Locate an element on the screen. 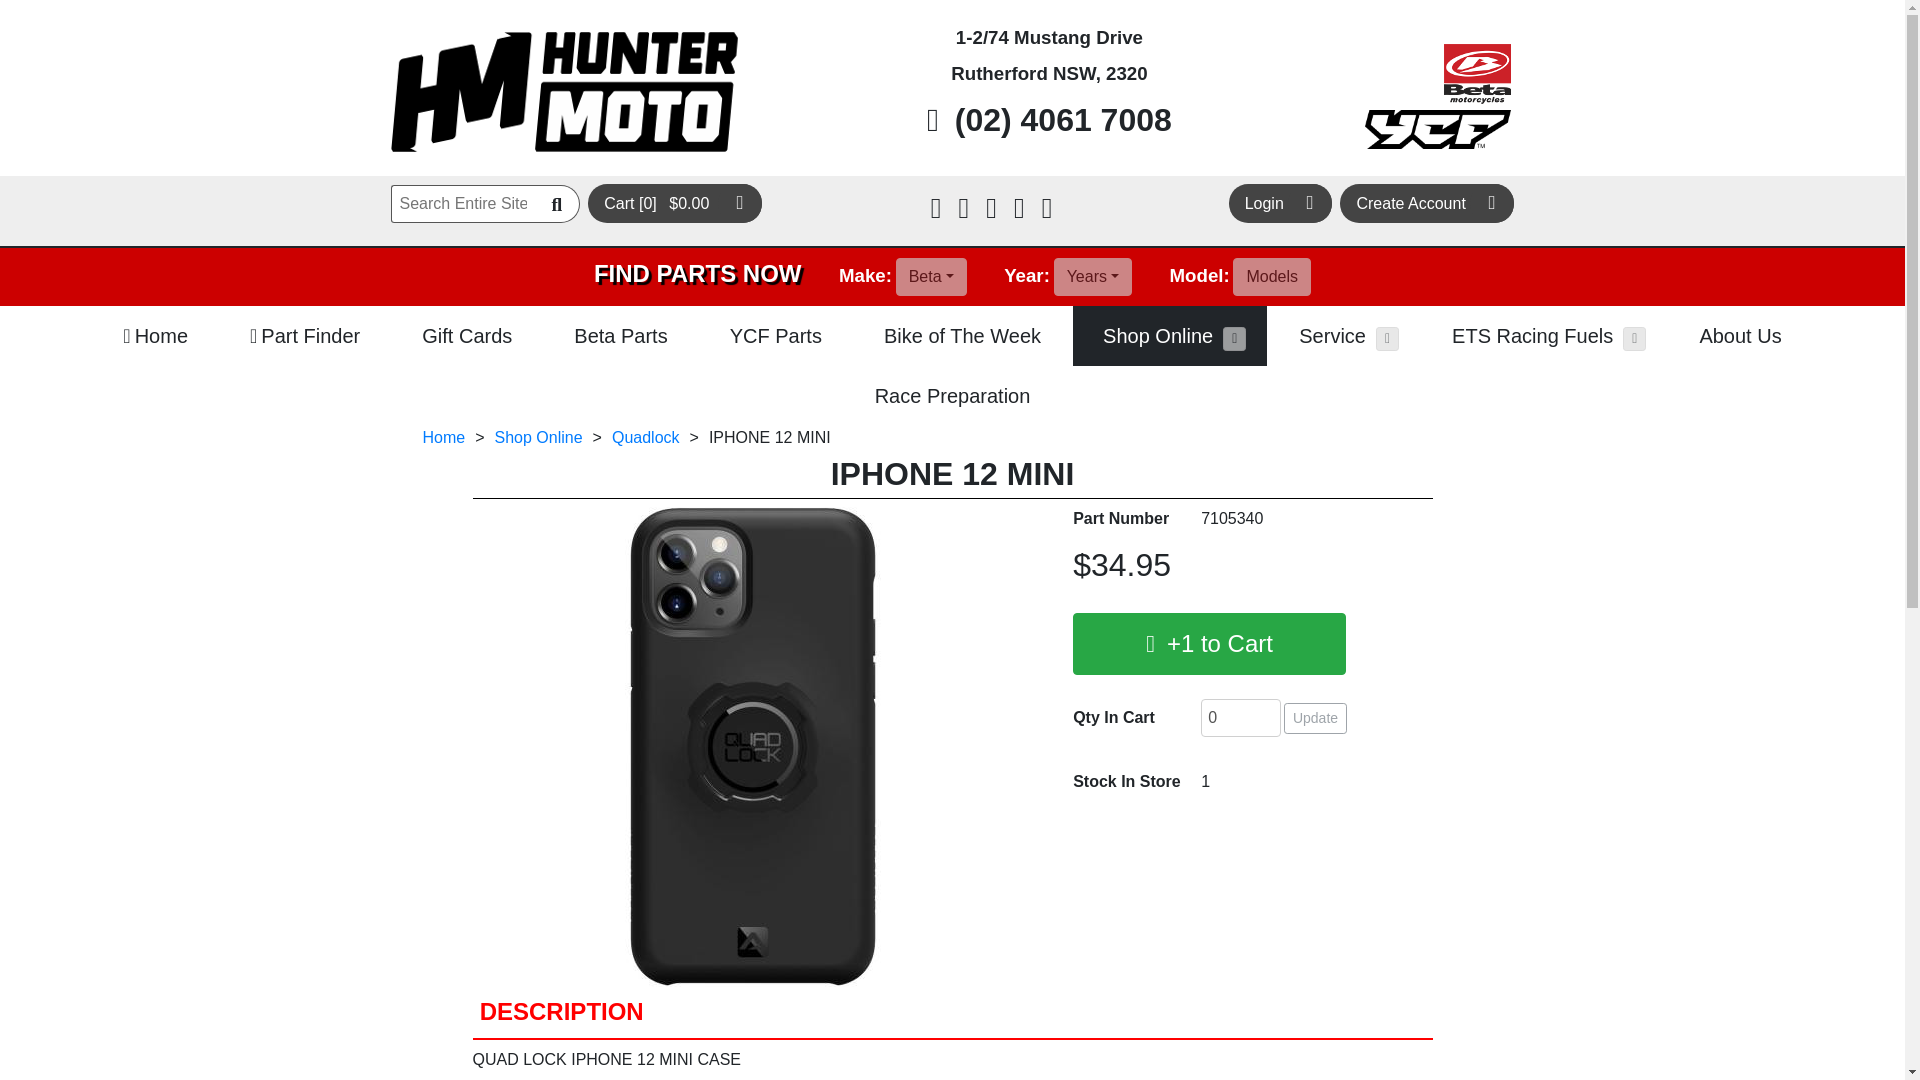  Part Finder is located at coordinates (304, 336).